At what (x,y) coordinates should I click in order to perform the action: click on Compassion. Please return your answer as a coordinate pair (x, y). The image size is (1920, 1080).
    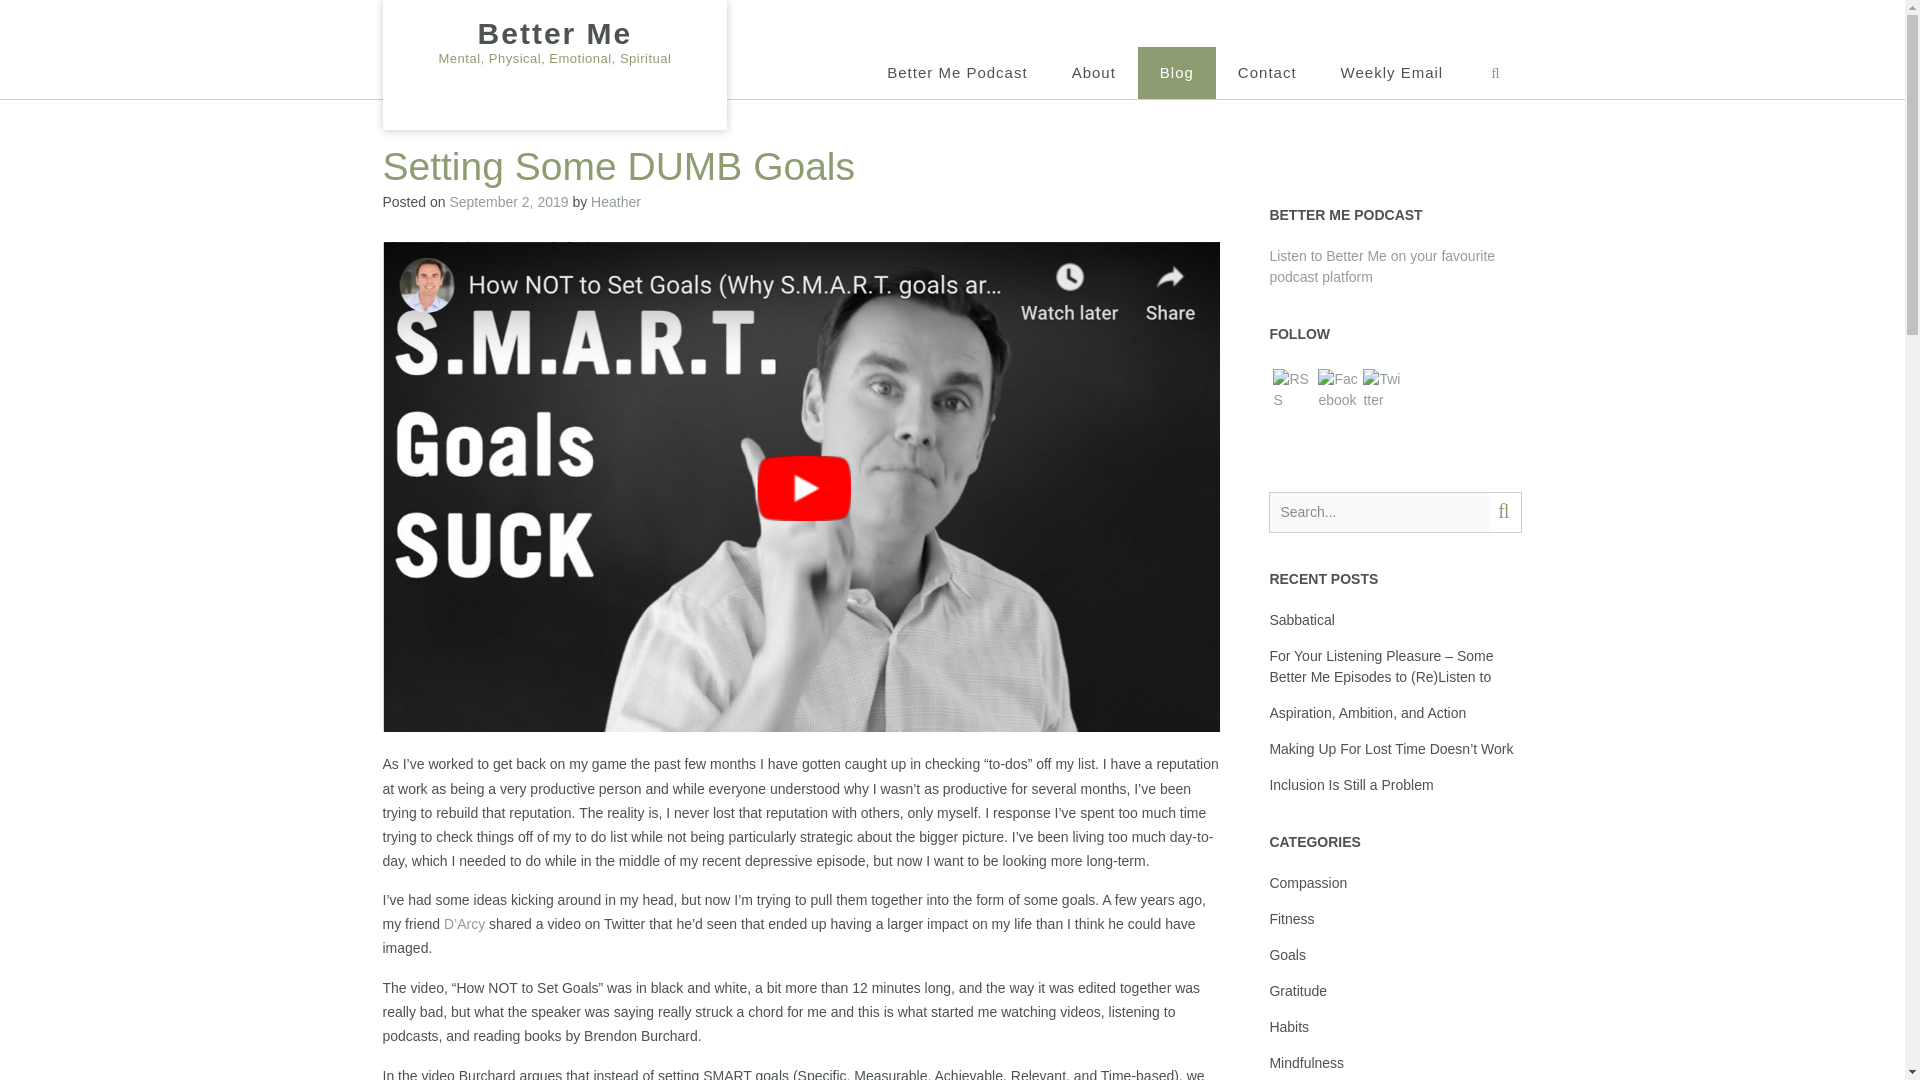
    Looking at the image, I should click on (1308, 882).